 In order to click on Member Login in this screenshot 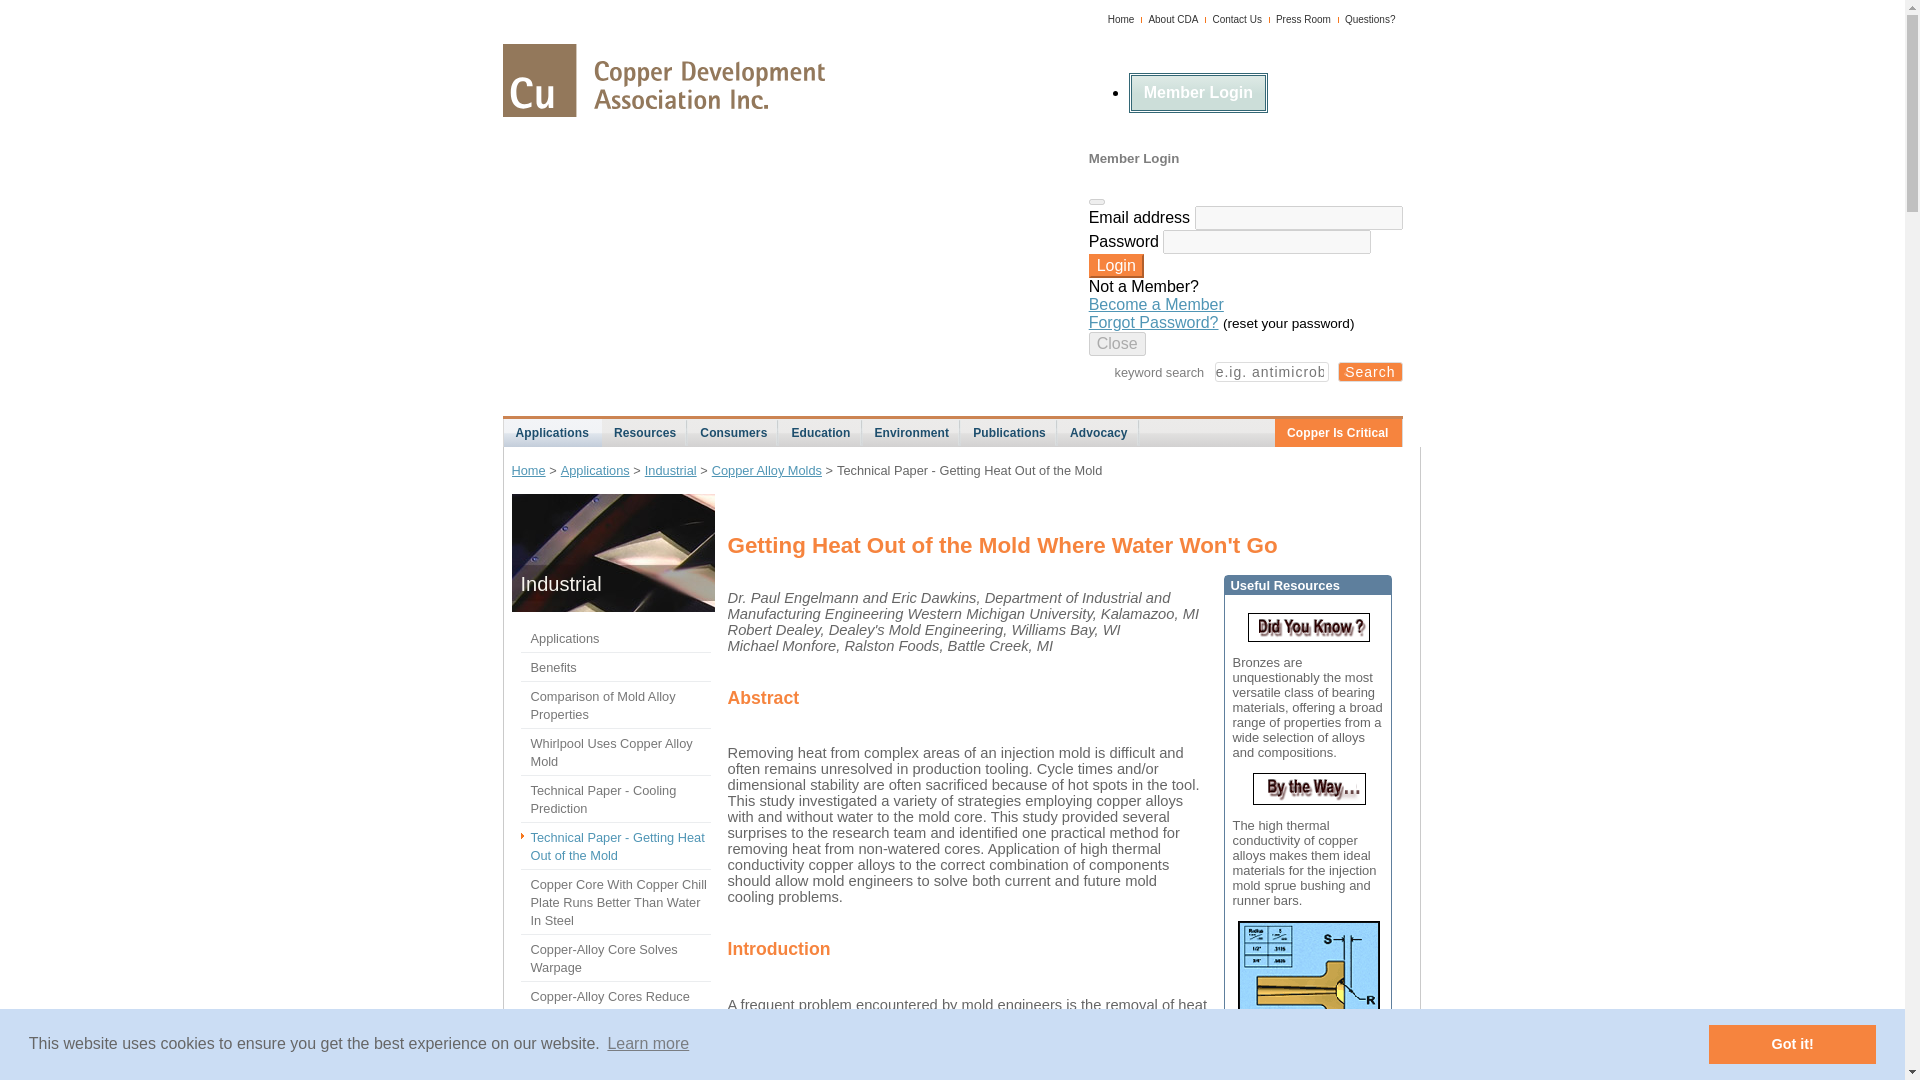, I will do `click(1198, 93)`.